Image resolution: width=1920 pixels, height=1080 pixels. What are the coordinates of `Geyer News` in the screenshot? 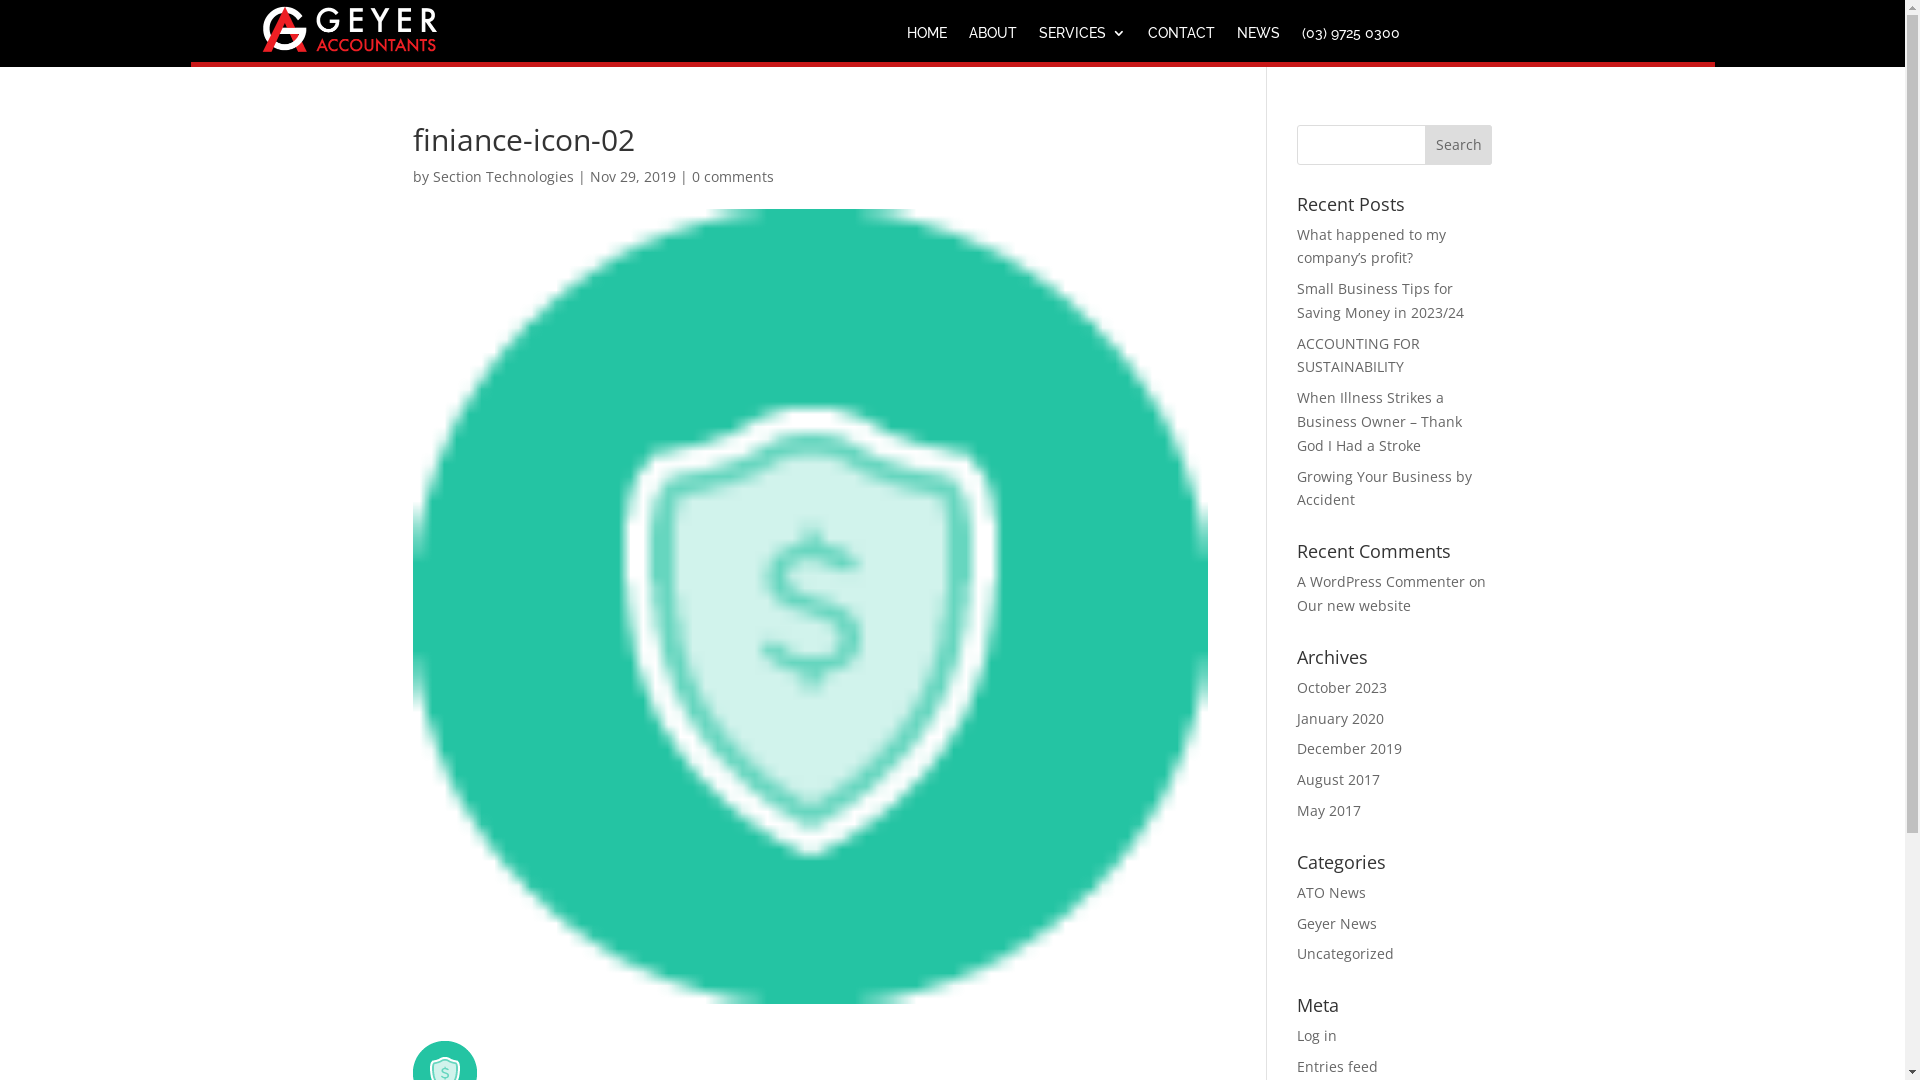 It's located at (1337, 924).